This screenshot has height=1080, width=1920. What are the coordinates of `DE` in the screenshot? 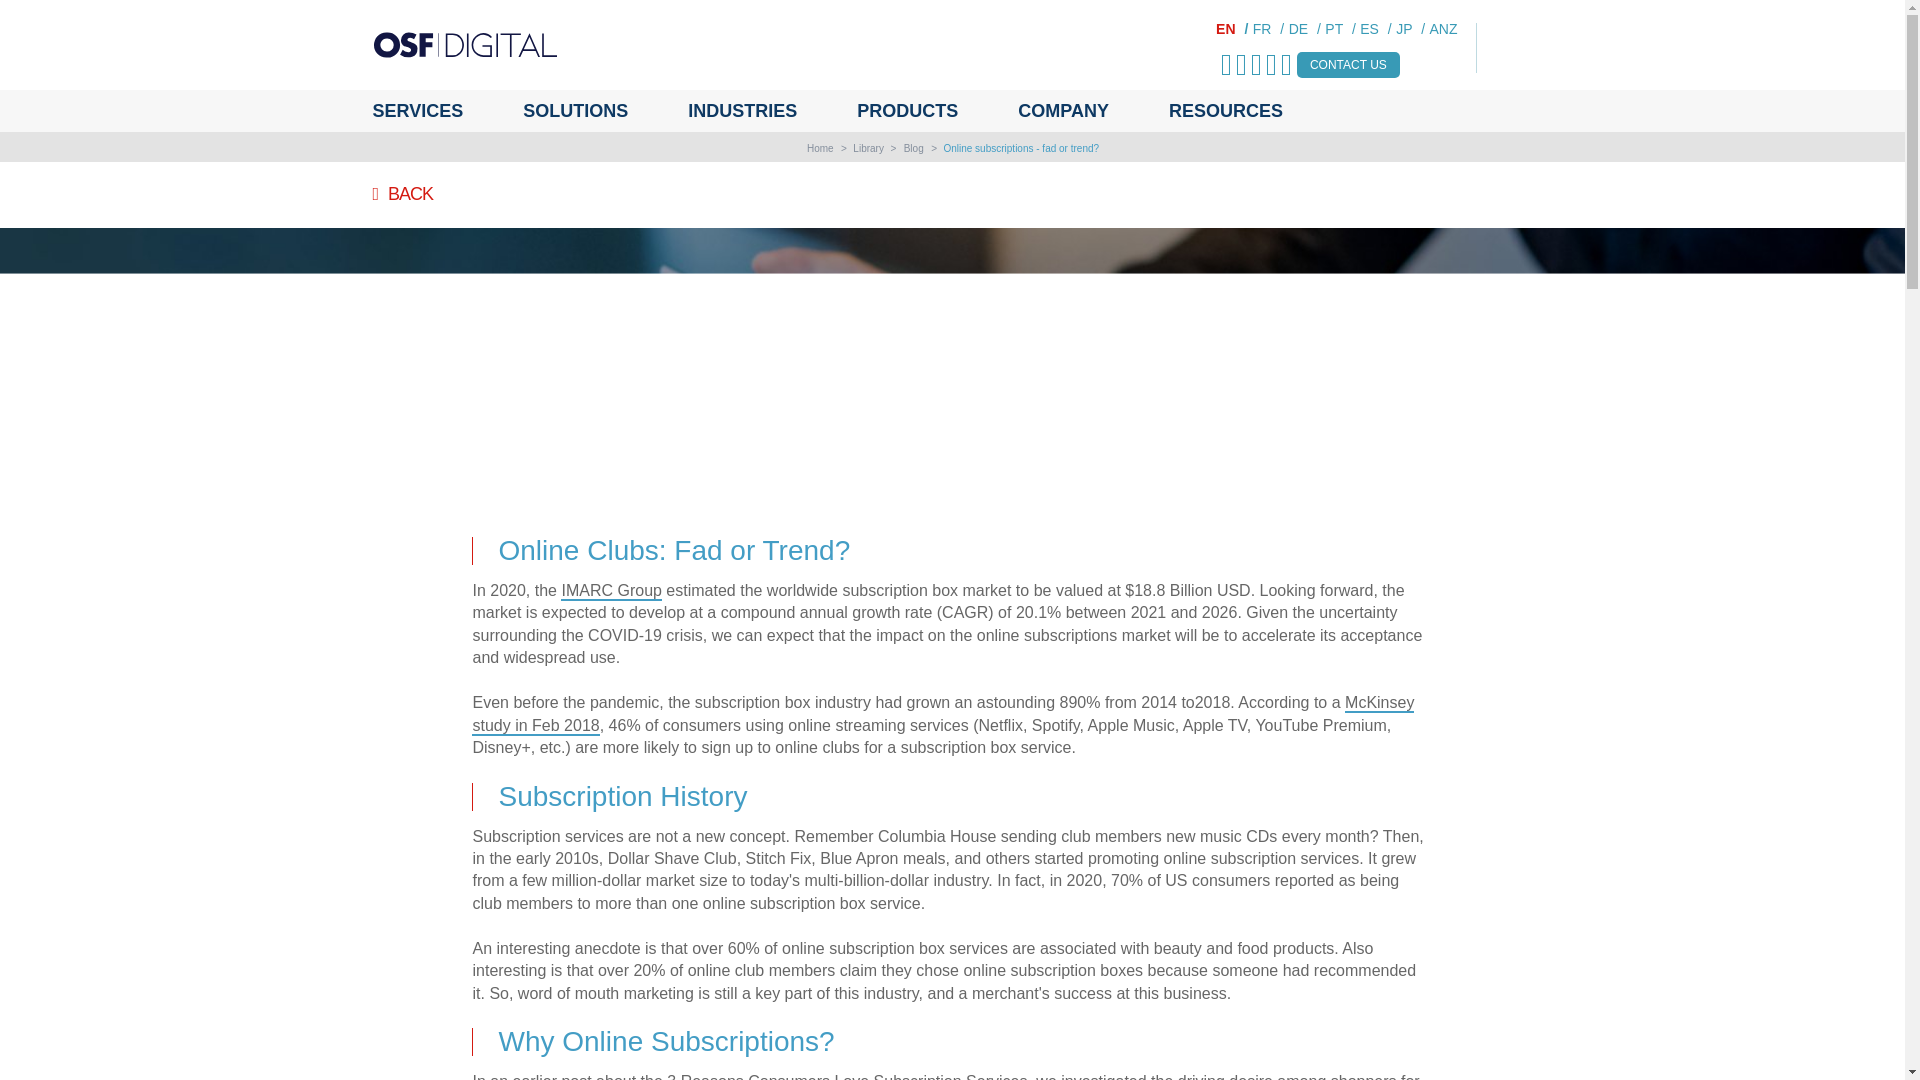 It's located at (1304, 28).